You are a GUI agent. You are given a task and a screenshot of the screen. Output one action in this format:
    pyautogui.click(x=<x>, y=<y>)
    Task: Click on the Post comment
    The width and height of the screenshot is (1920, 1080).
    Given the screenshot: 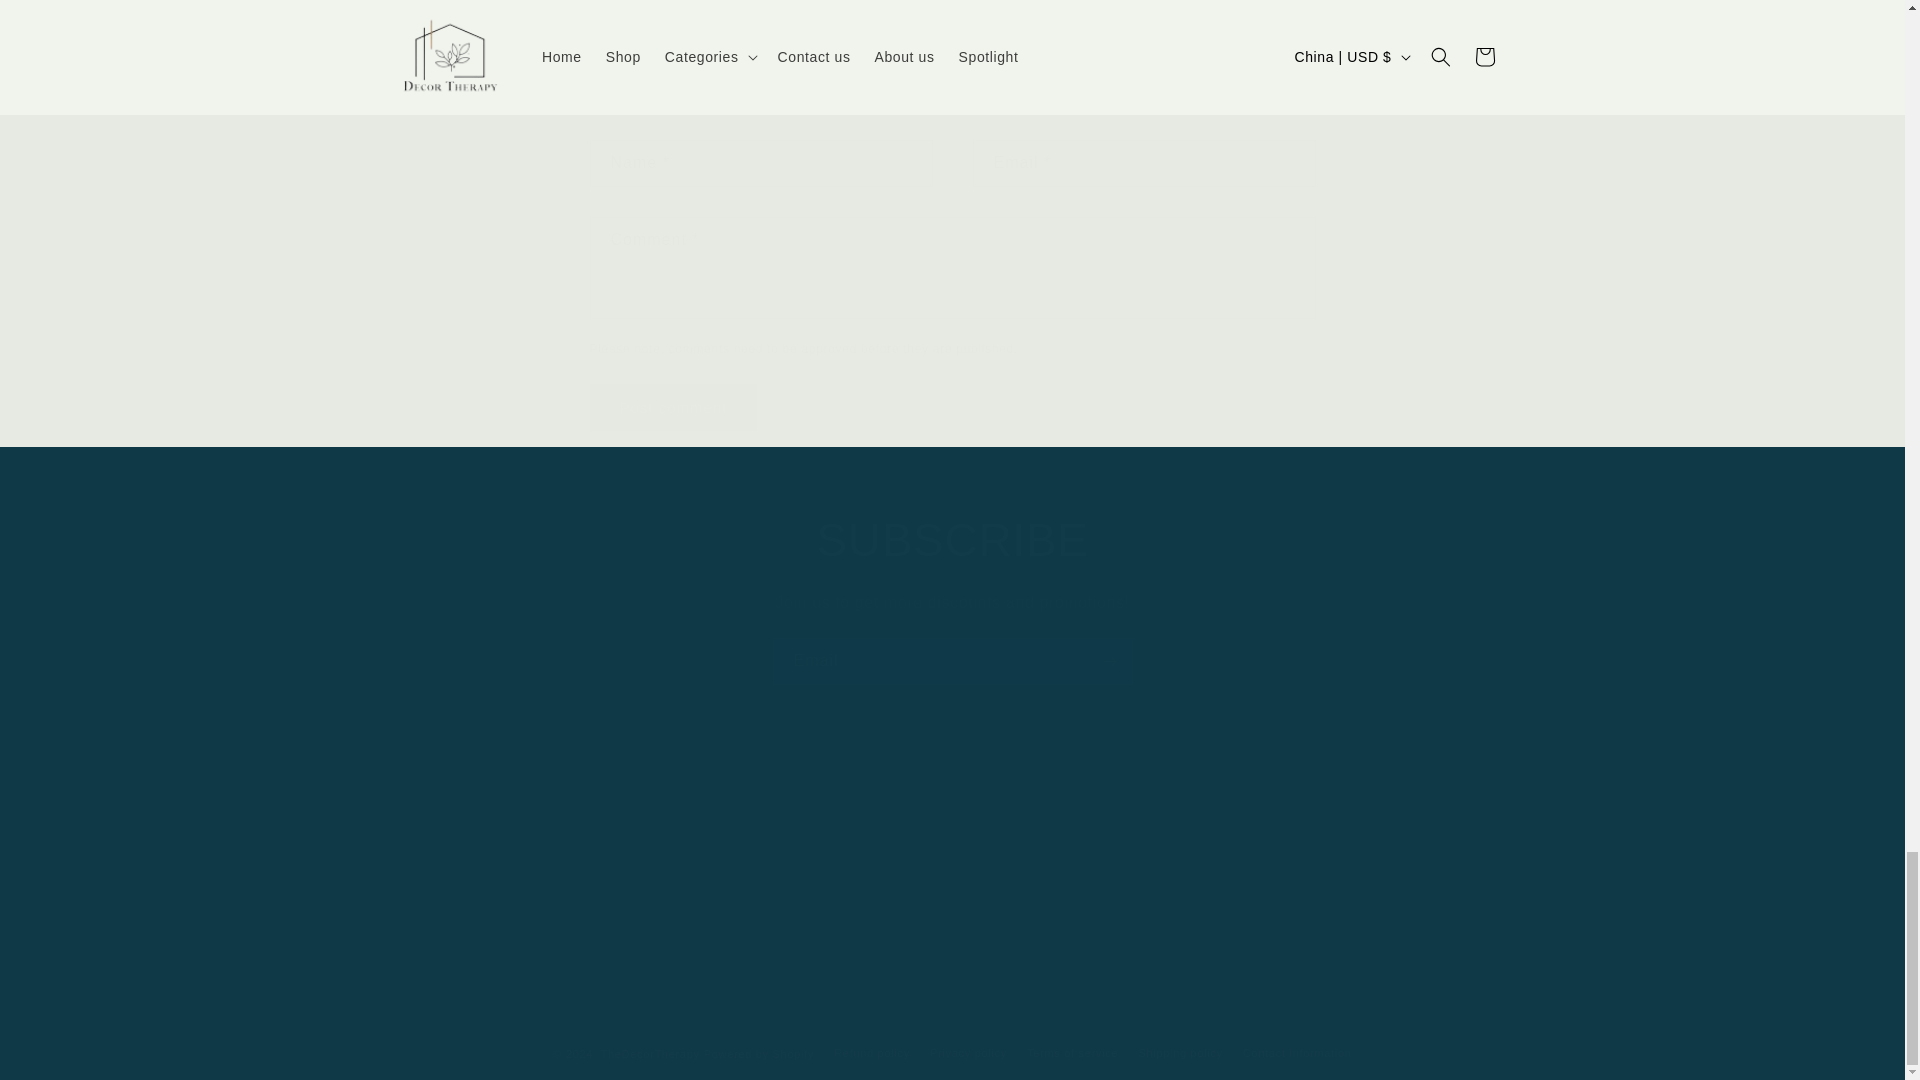 What is the action you would take?
    pyautogui.click(x=674, y=407)
    